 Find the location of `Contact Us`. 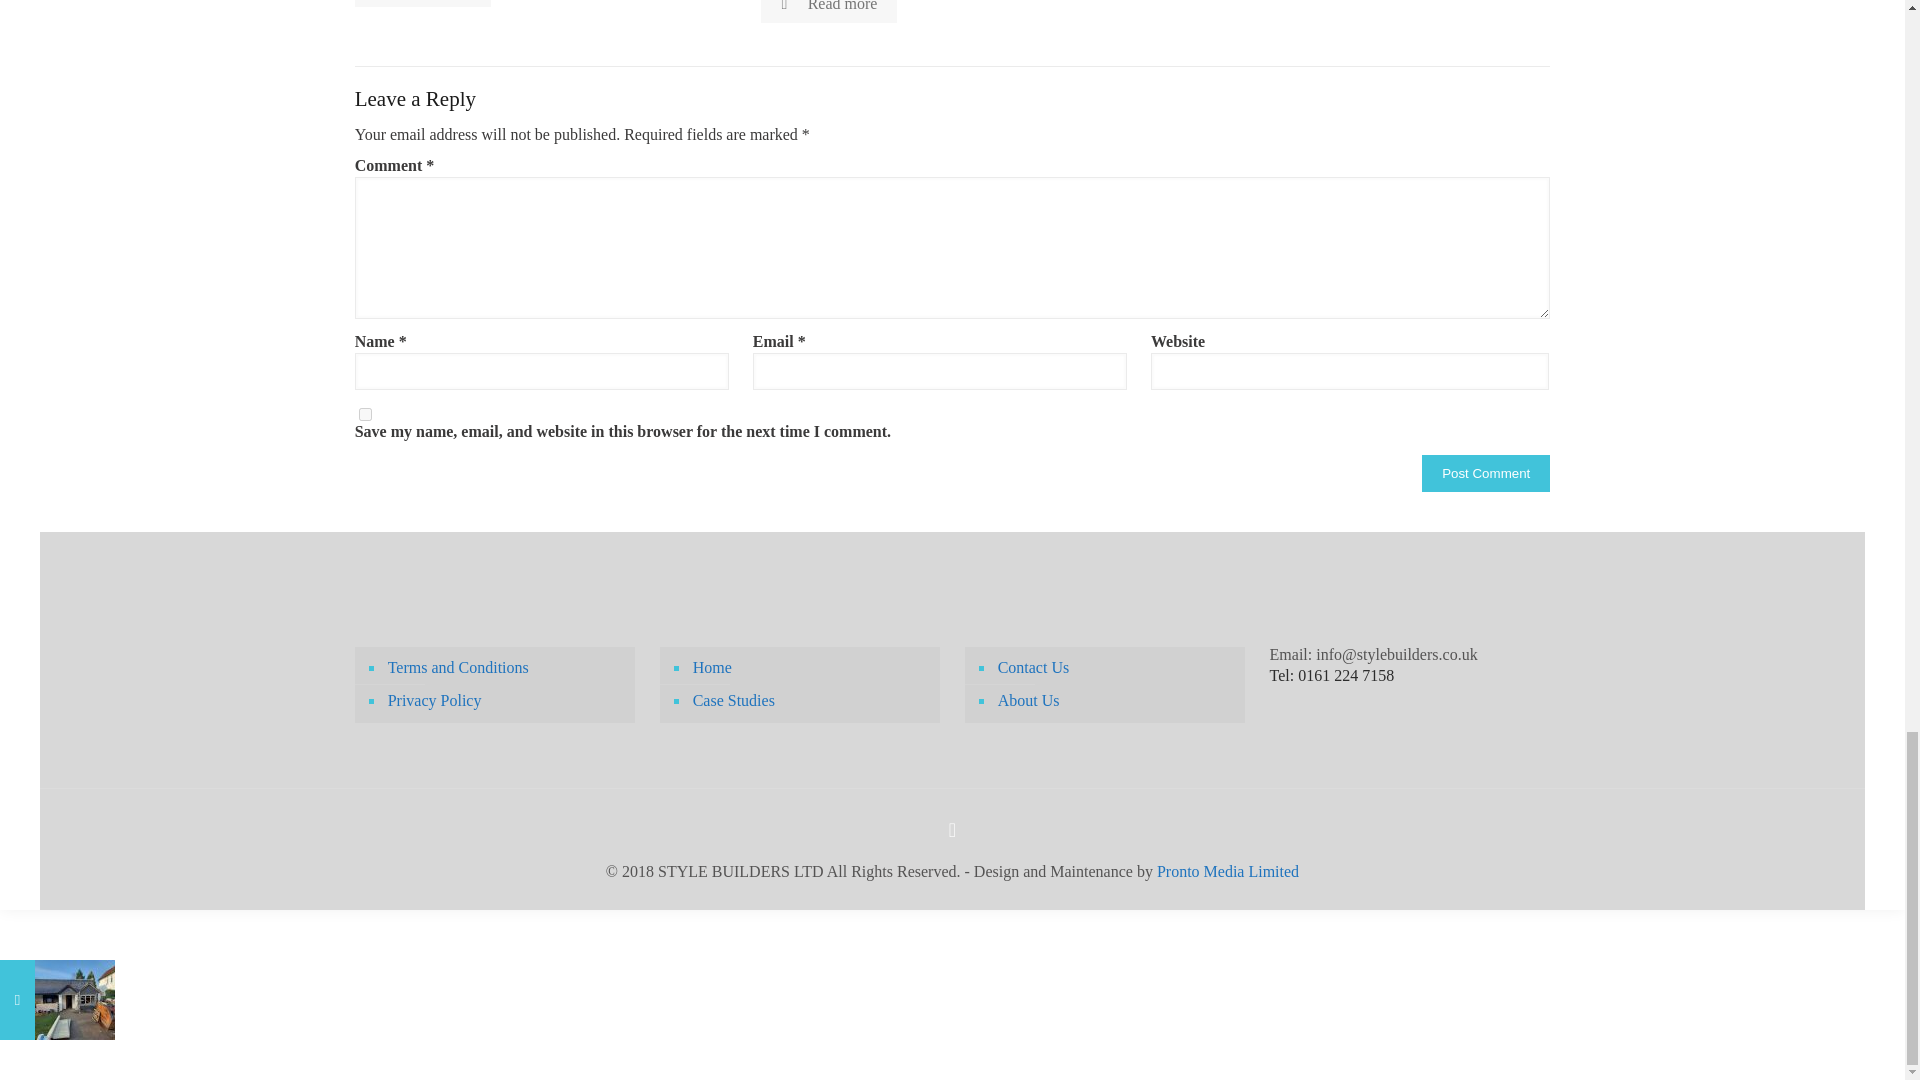

Contact Us is located at coordinates (1115, 668).